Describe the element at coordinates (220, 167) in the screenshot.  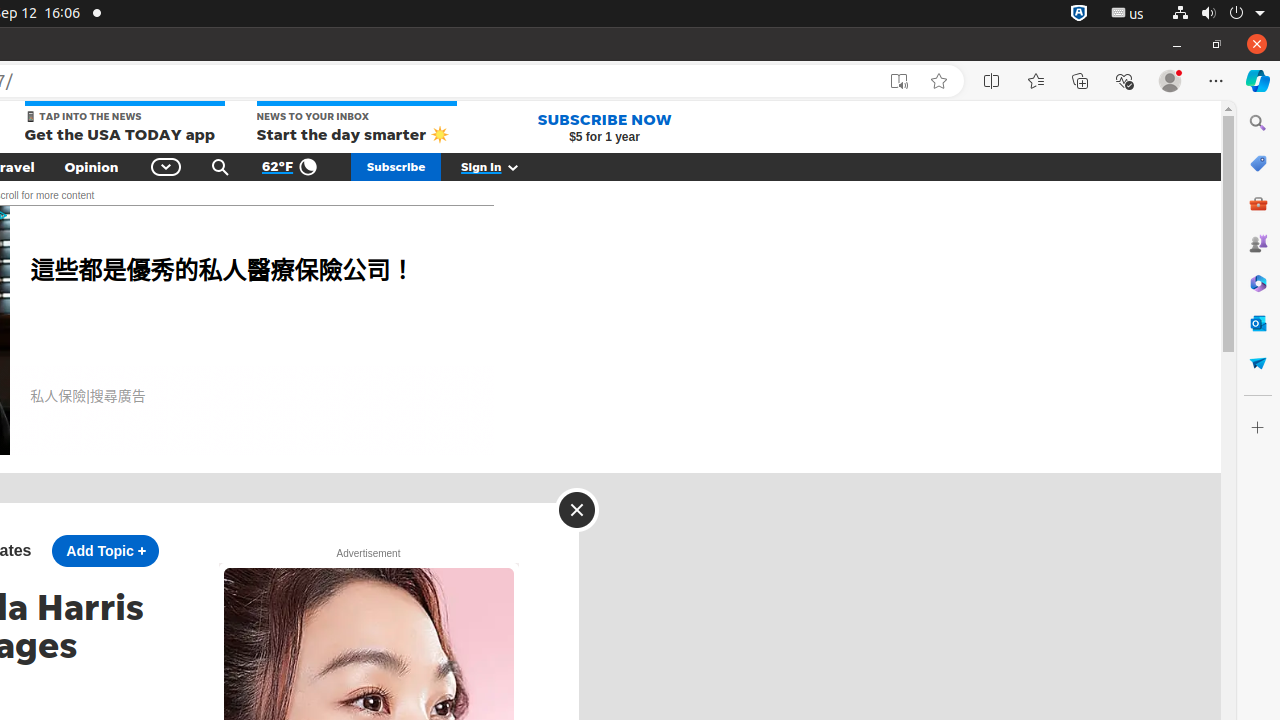
I see `Search` at that location.